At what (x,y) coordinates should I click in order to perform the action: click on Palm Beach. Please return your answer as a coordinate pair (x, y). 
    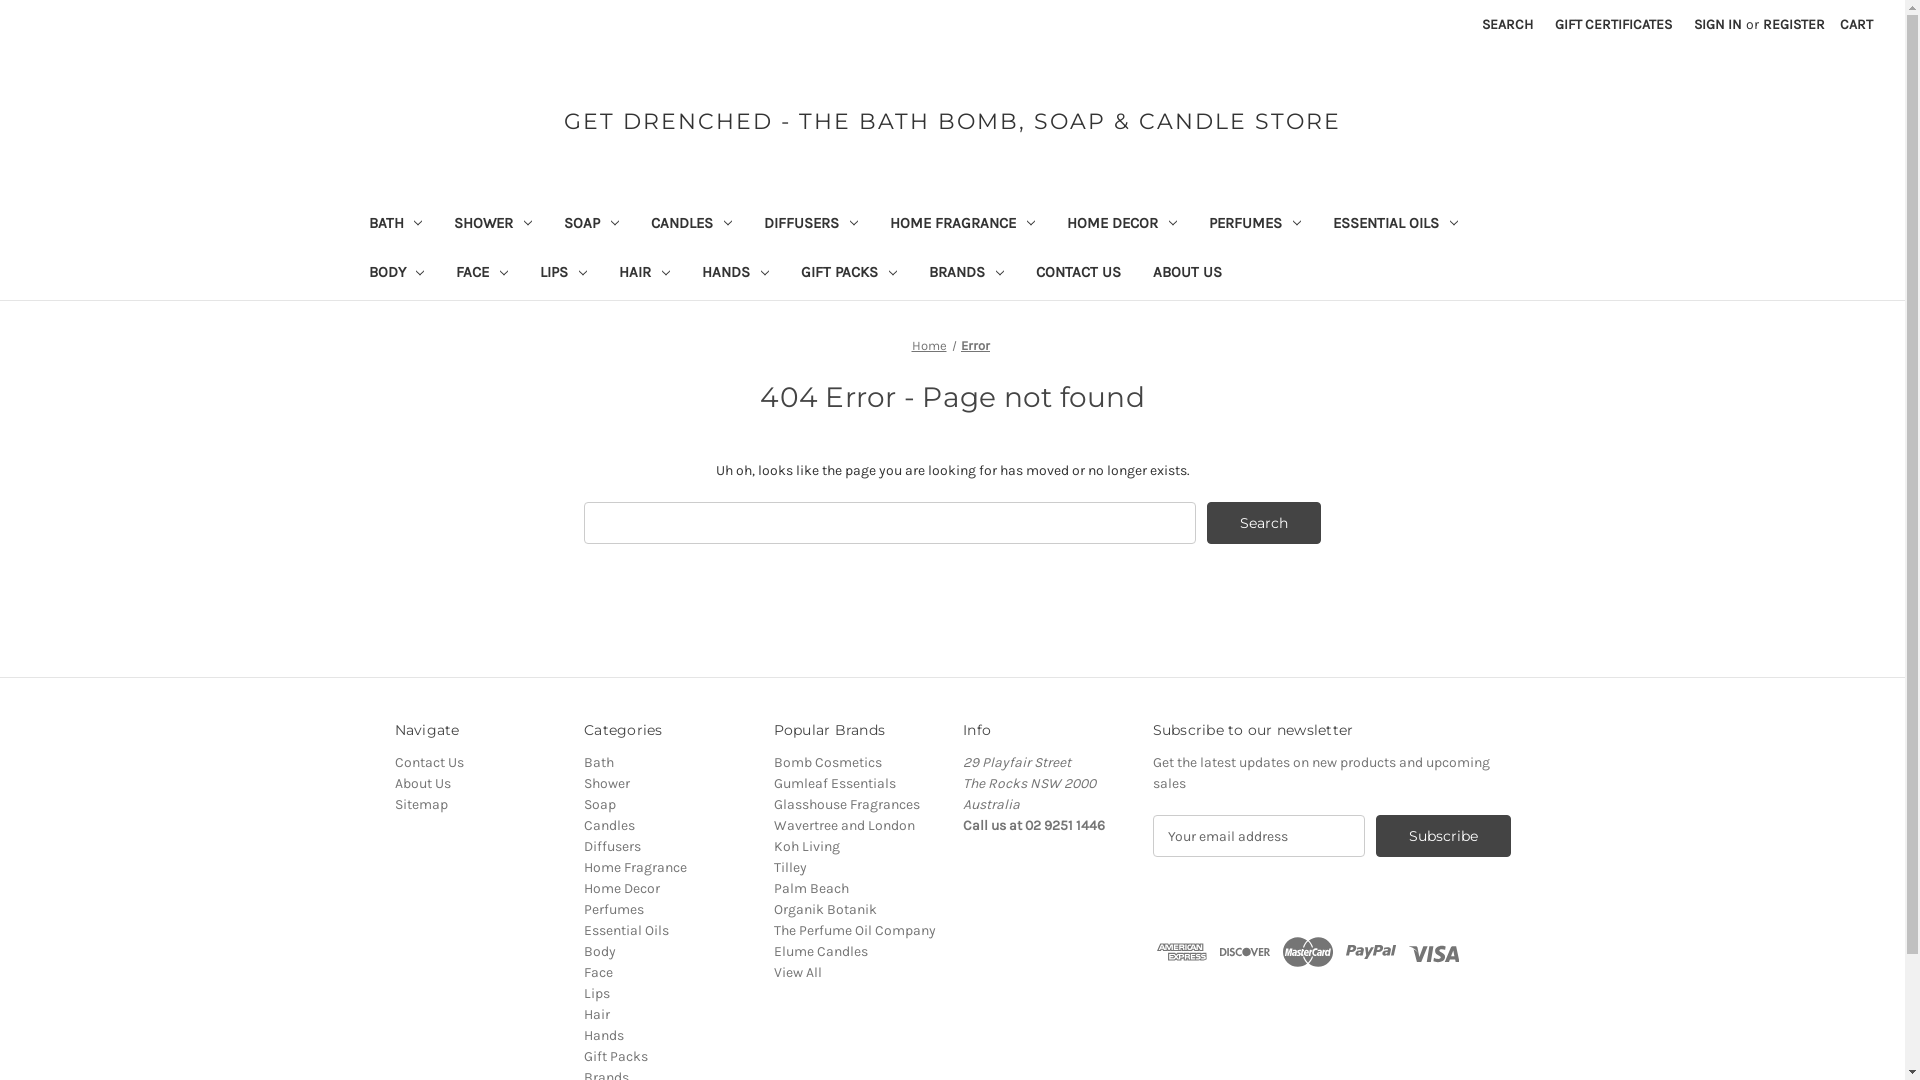
    Looking at the image, I should click on (812, 888).